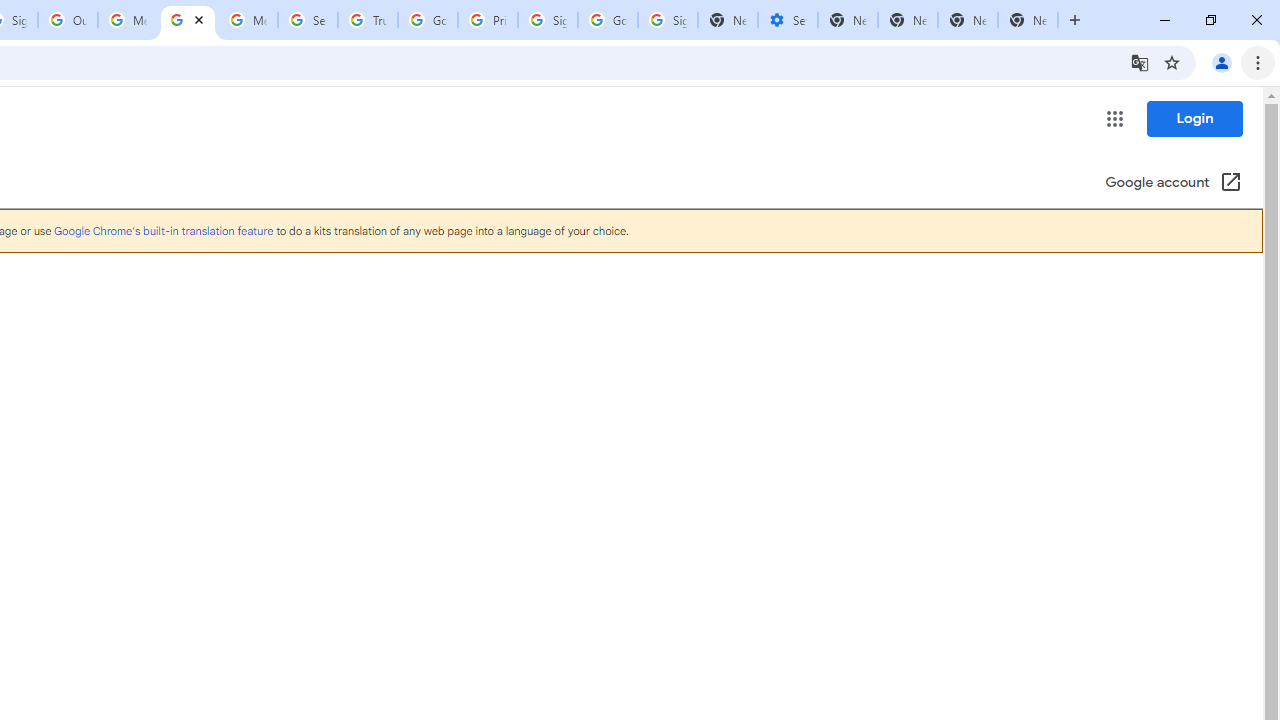  Describe the element at coordinates (163, 230) in the screenshot. I see `Google Chrome's built-in translation feature` at that location.